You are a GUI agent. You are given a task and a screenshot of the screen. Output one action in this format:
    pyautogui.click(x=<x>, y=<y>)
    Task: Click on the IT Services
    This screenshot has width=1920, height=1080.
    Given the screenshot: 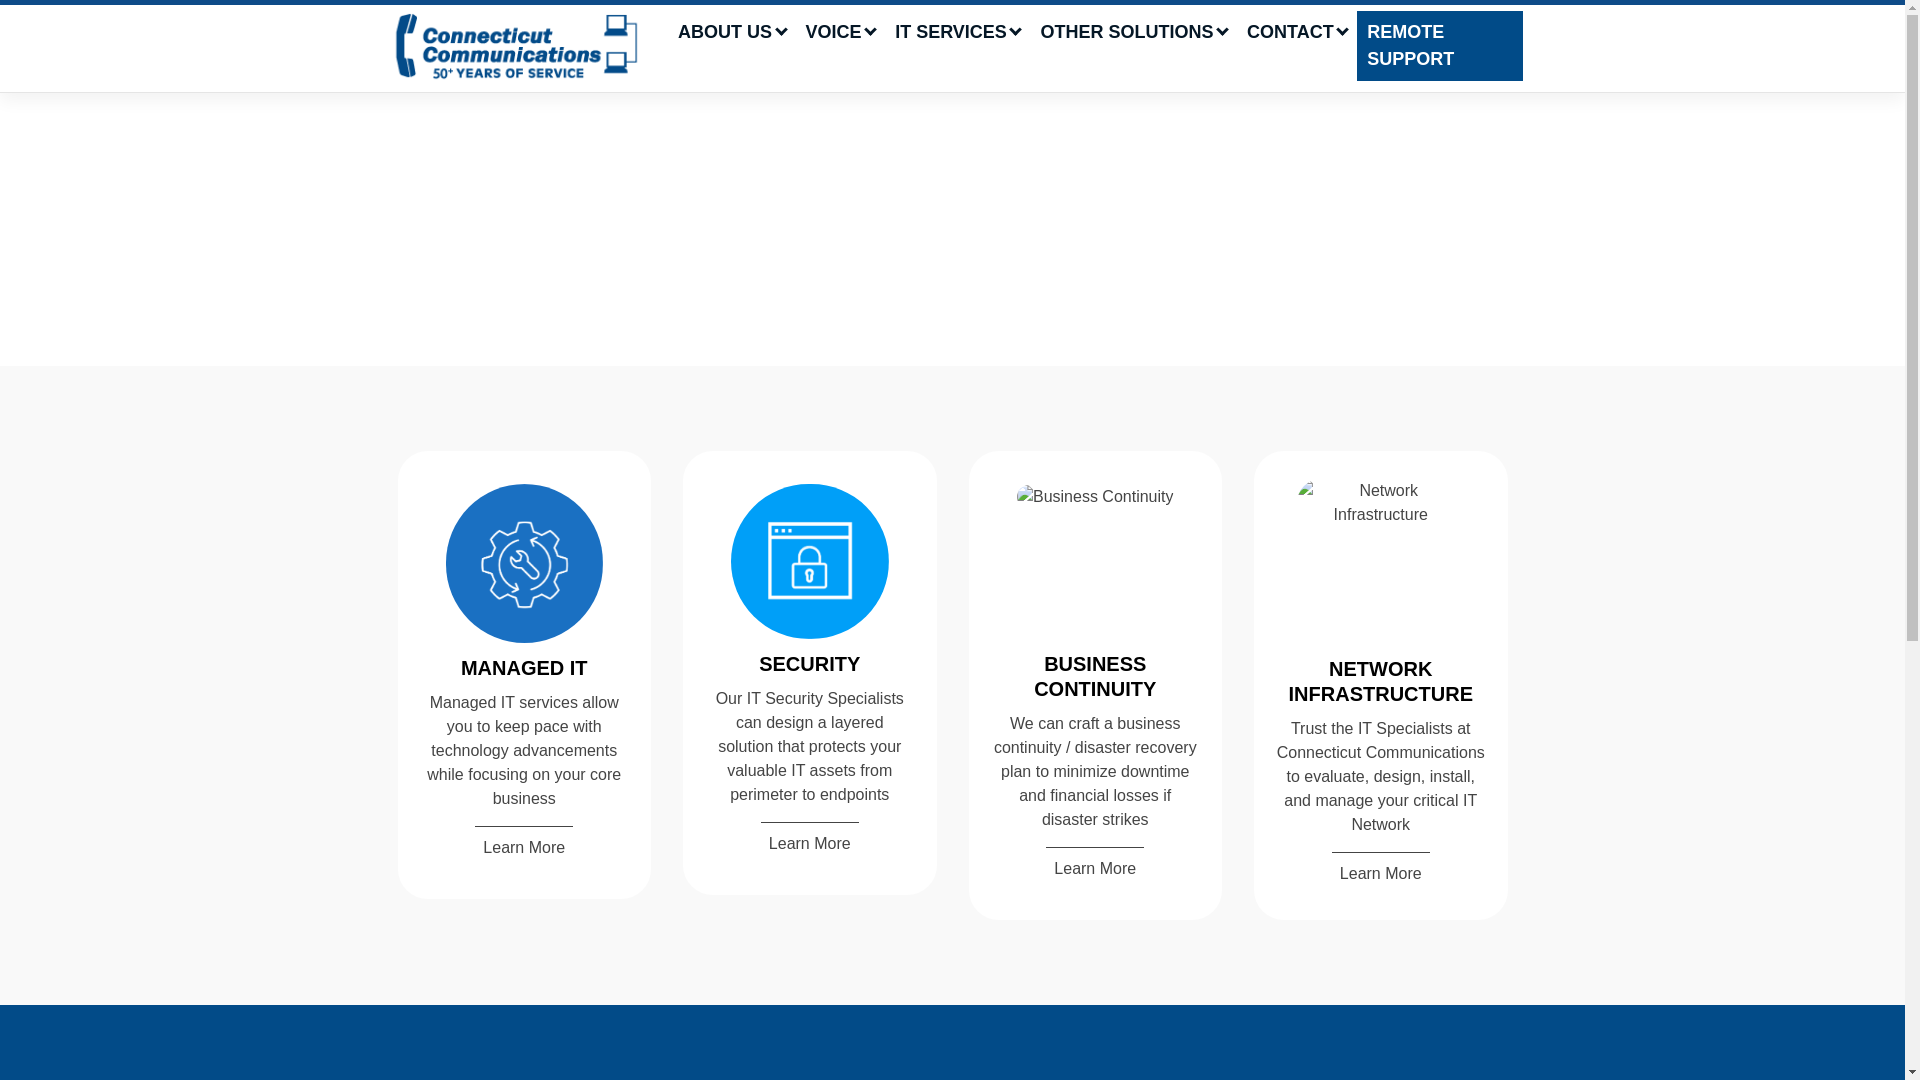 What is the action you would take?
    pyautogui.click(x=957, y=32)
    